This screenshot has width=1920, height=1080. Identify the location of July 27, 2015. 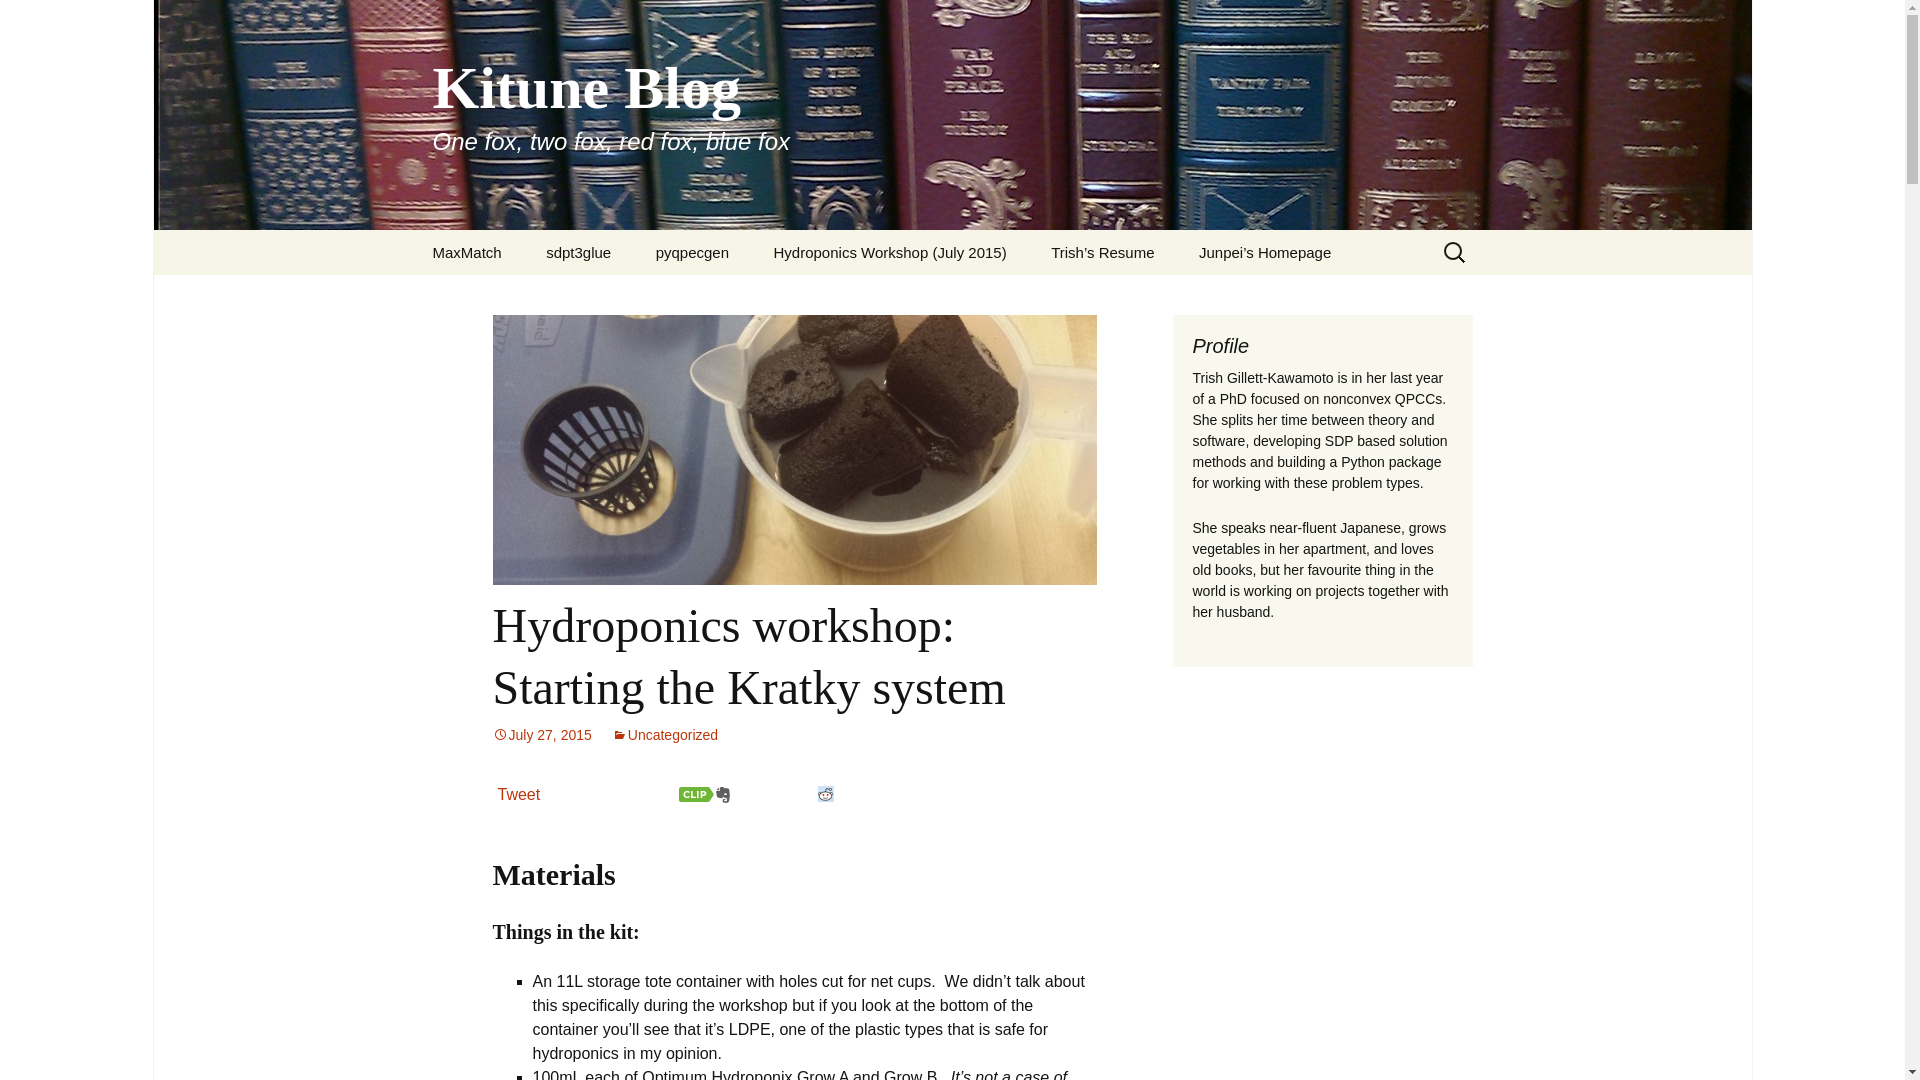
(541, 734).